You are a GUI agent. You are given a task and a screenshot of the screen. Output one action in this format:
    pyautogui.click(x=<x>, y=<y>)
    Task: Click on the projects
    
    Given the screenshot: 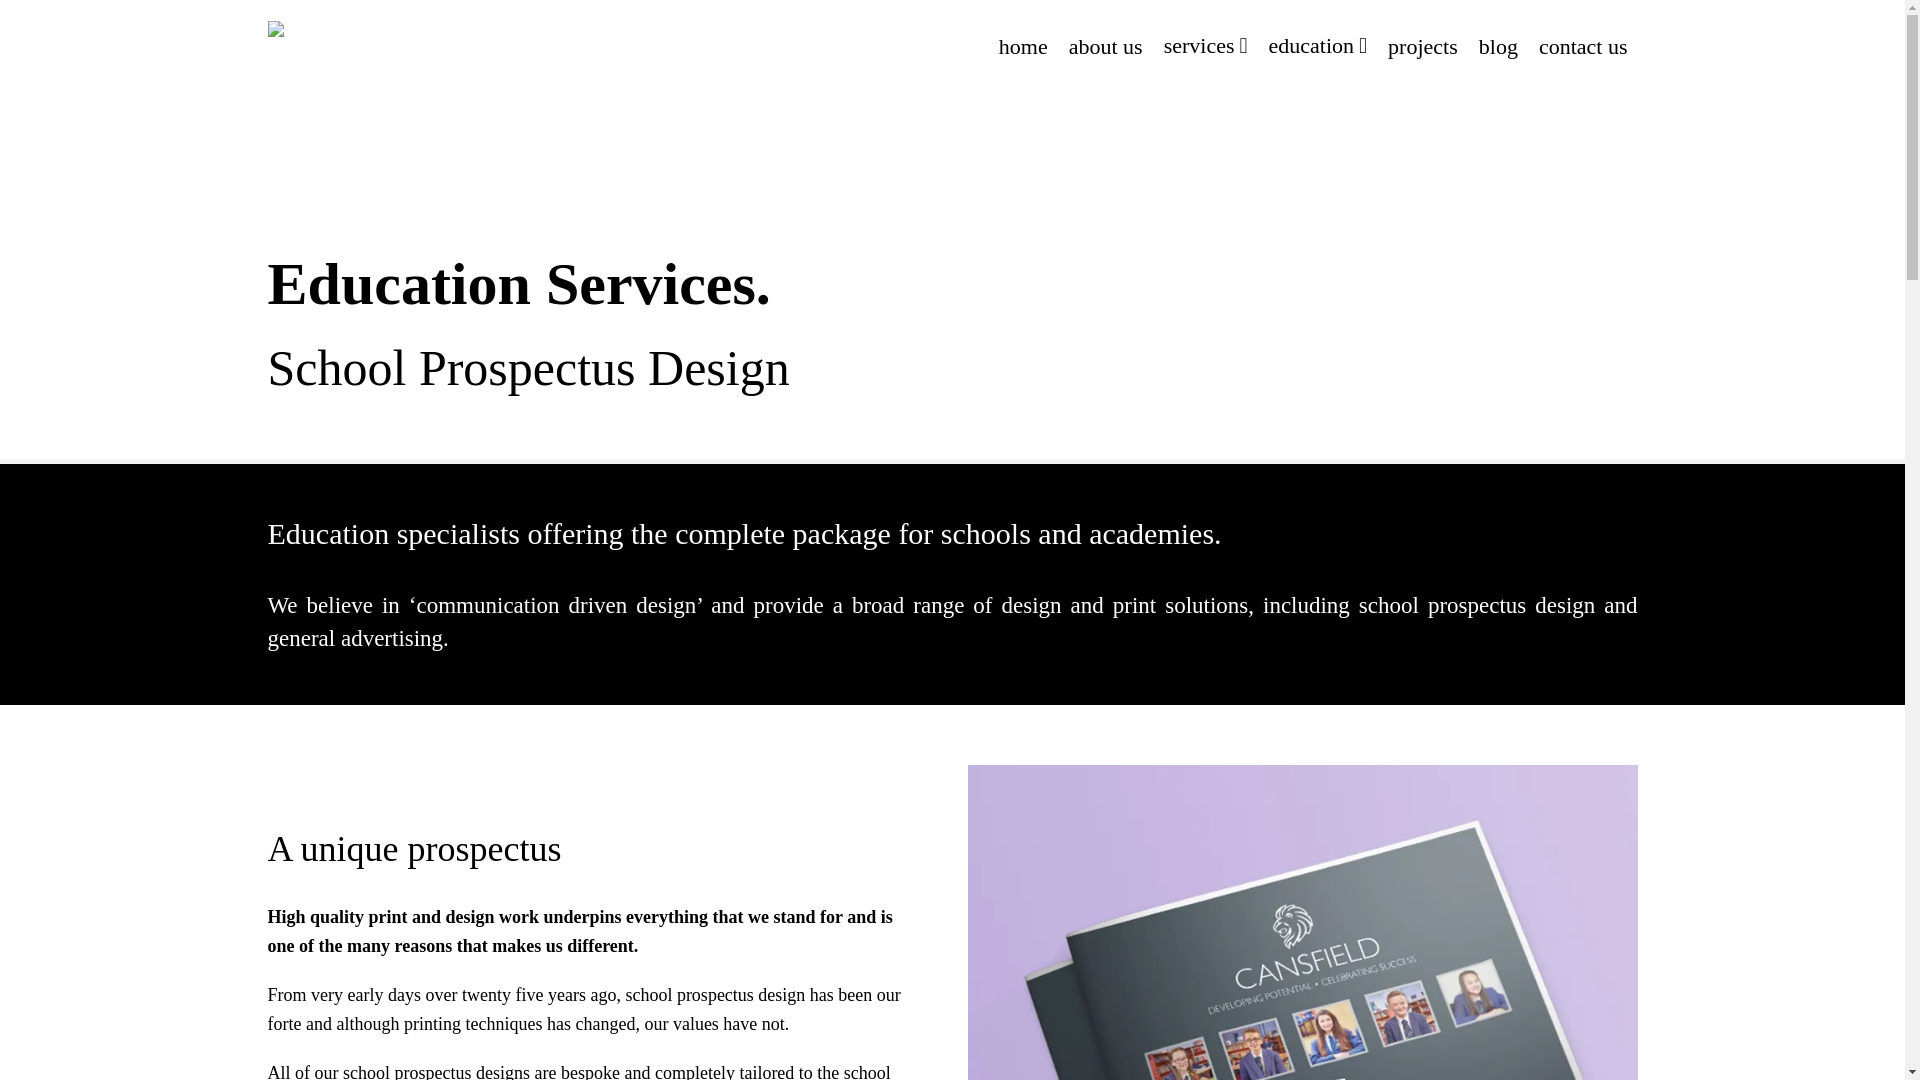 What is the action you would take?
    pyautogui.click(x=1423, y=46)
    